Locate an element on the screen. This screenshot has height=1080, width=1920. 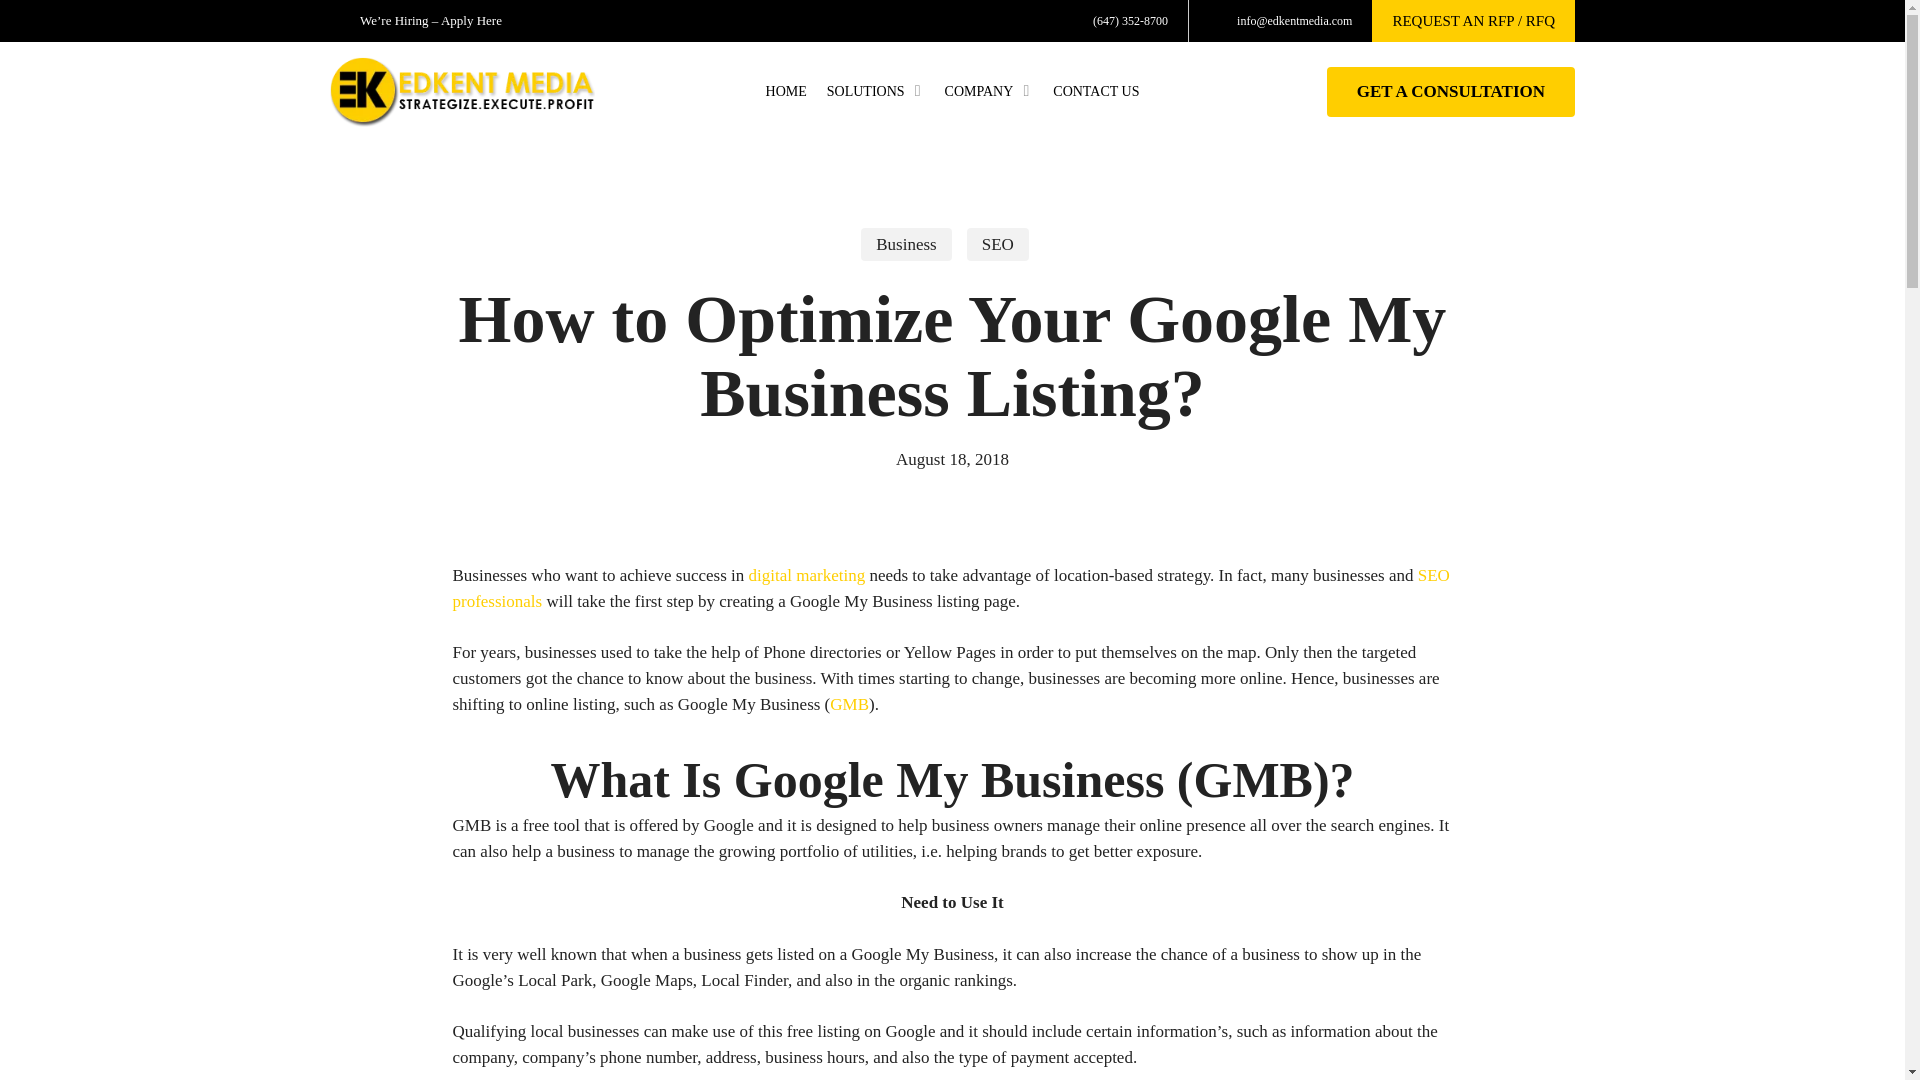
SOLUTIONS is located at coordinates (876, 92).